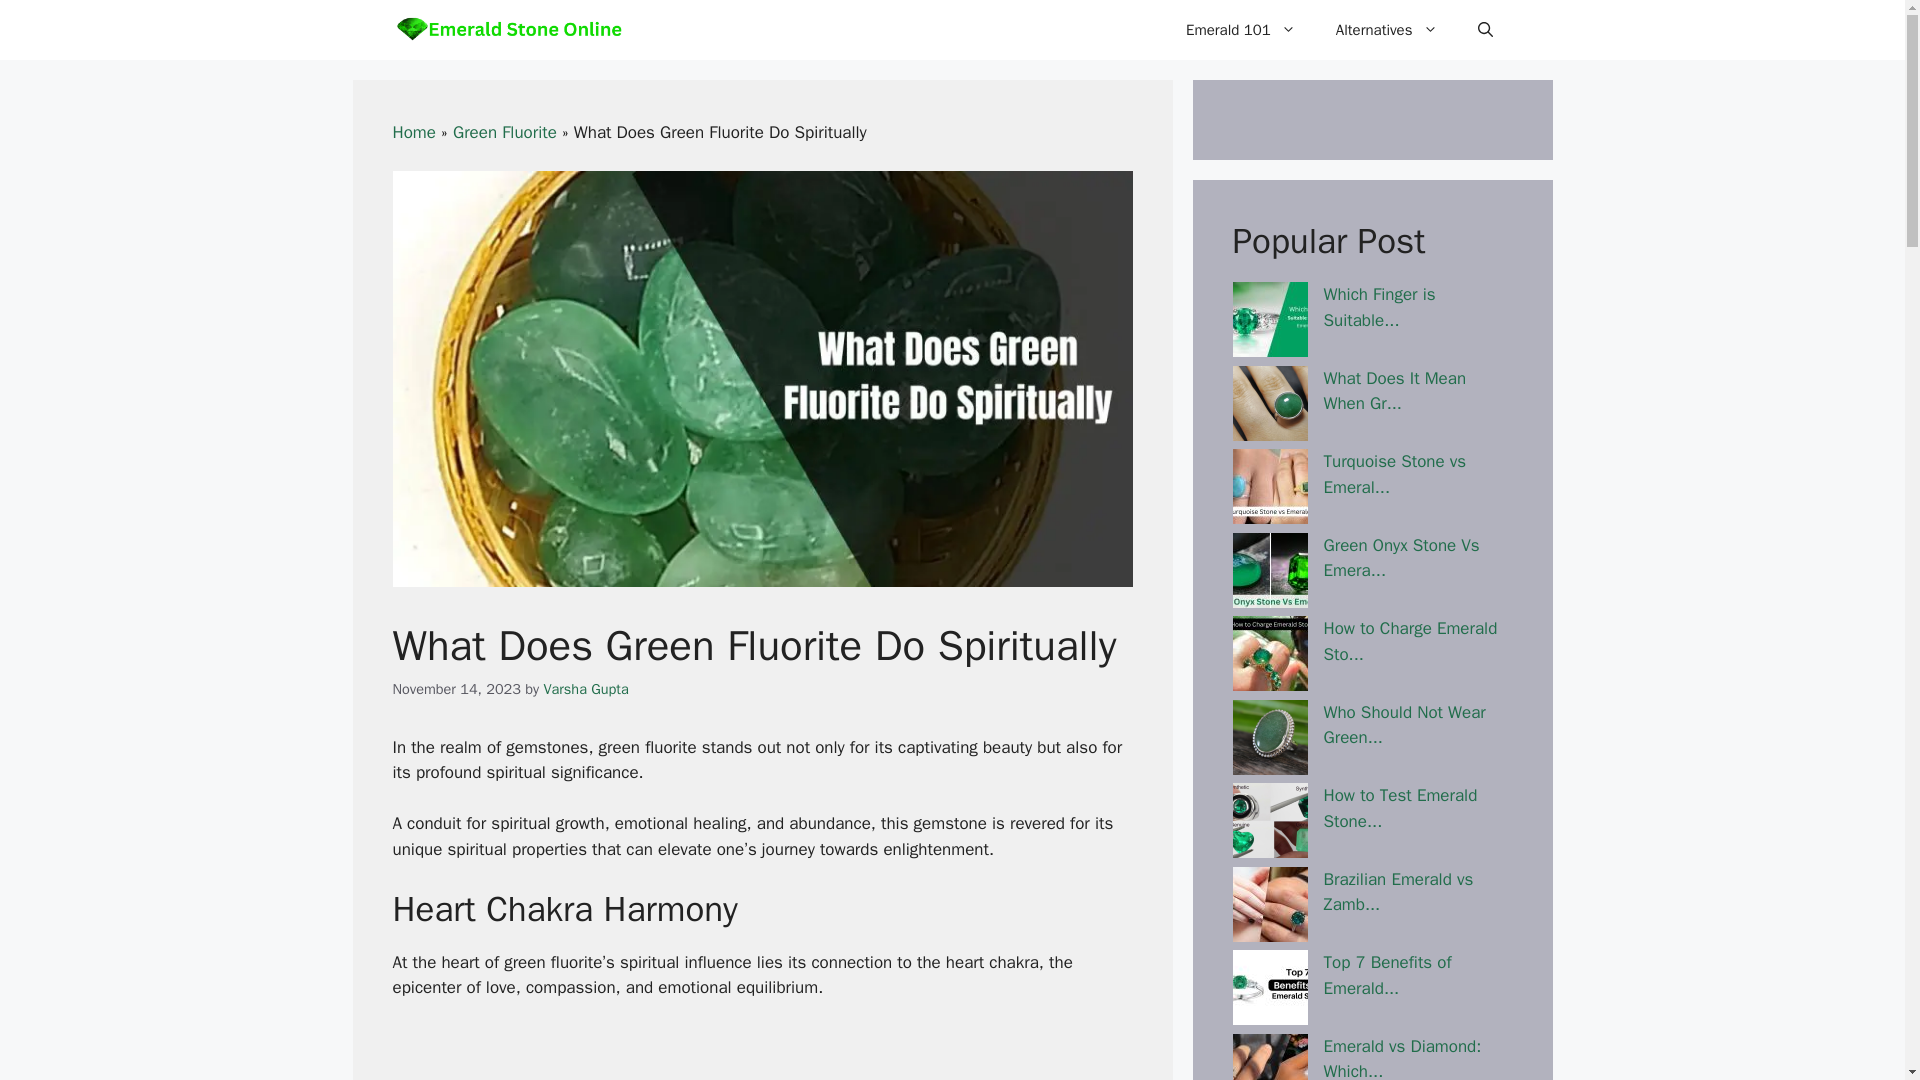 The width and height of the screenshot is (1920, 1080). I want to click on Which Finger is Suitable for Wearing Emerald Ring?, so click(1380, 307).